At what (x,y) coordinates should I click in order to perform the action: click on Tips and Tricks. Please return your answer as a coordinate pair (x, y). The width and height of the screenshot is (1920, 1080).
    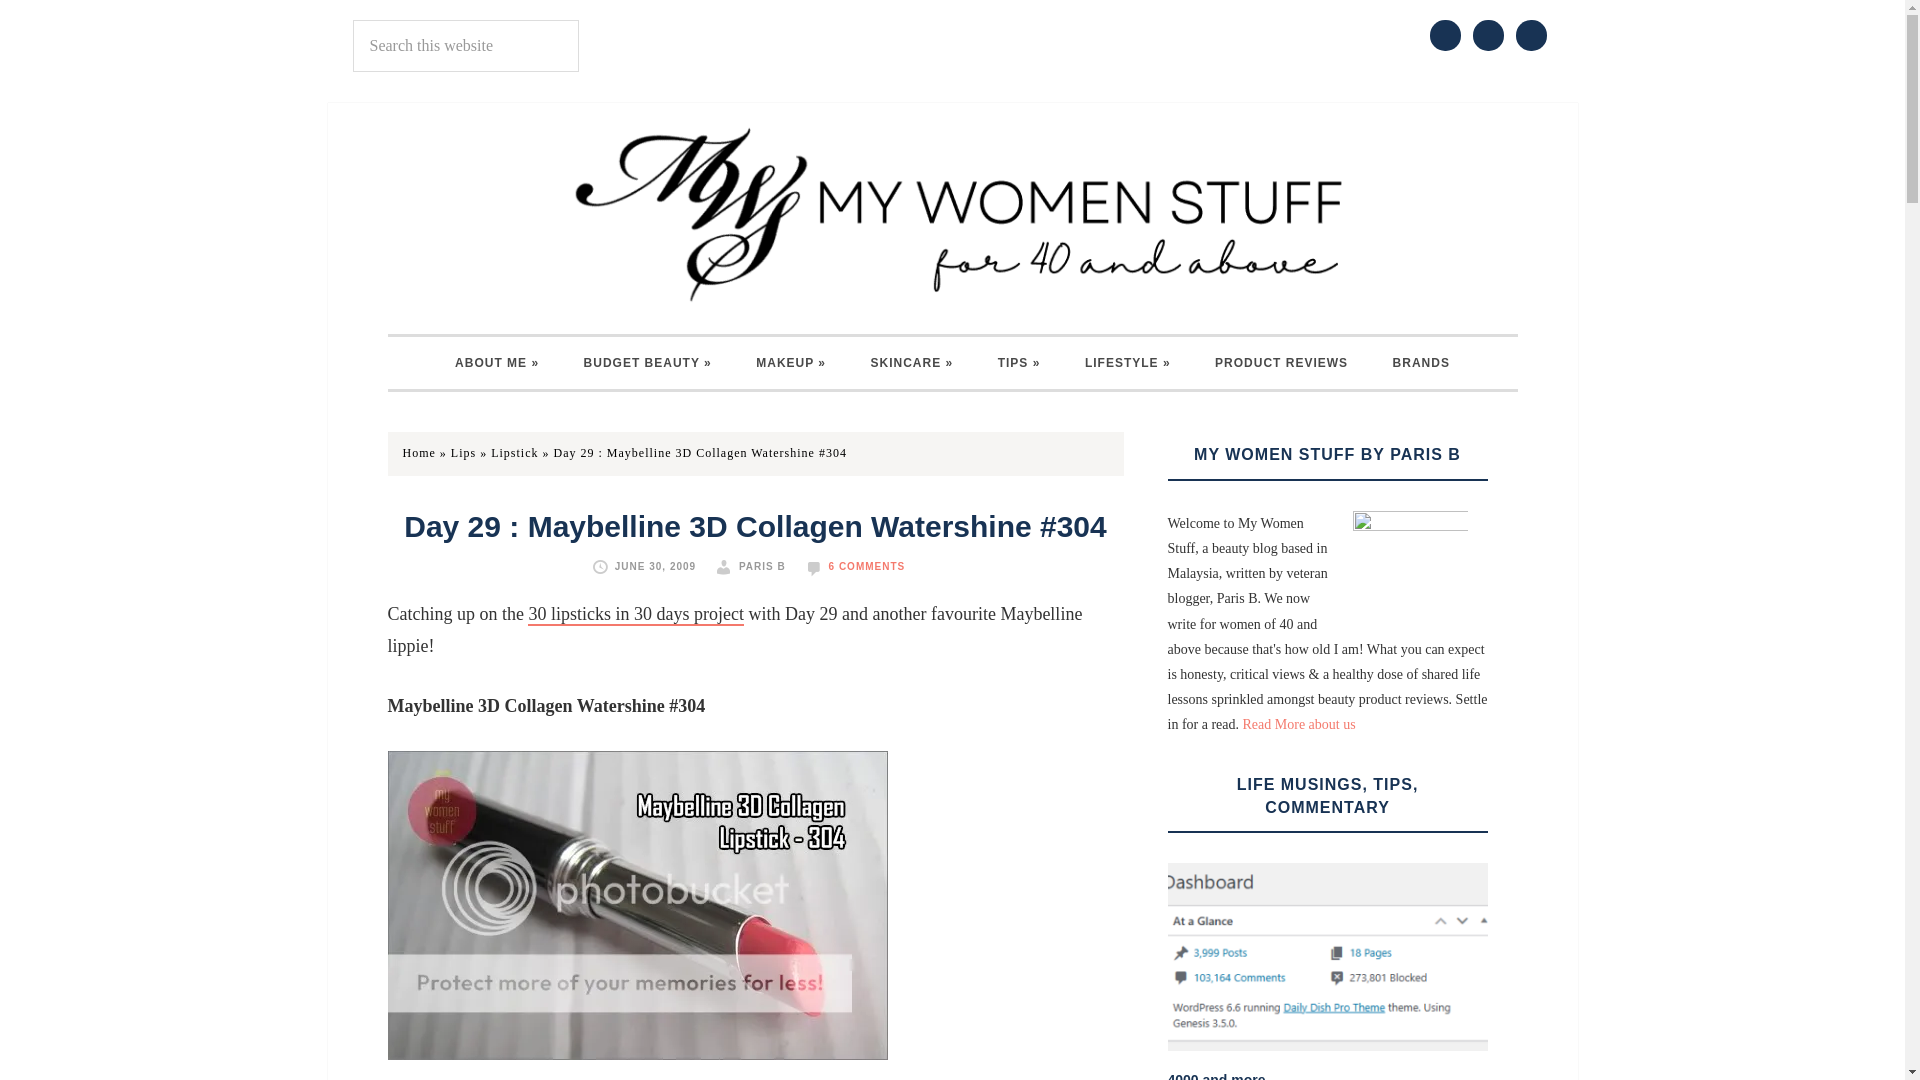
    Looking at the image, I should click on (1019, 362).